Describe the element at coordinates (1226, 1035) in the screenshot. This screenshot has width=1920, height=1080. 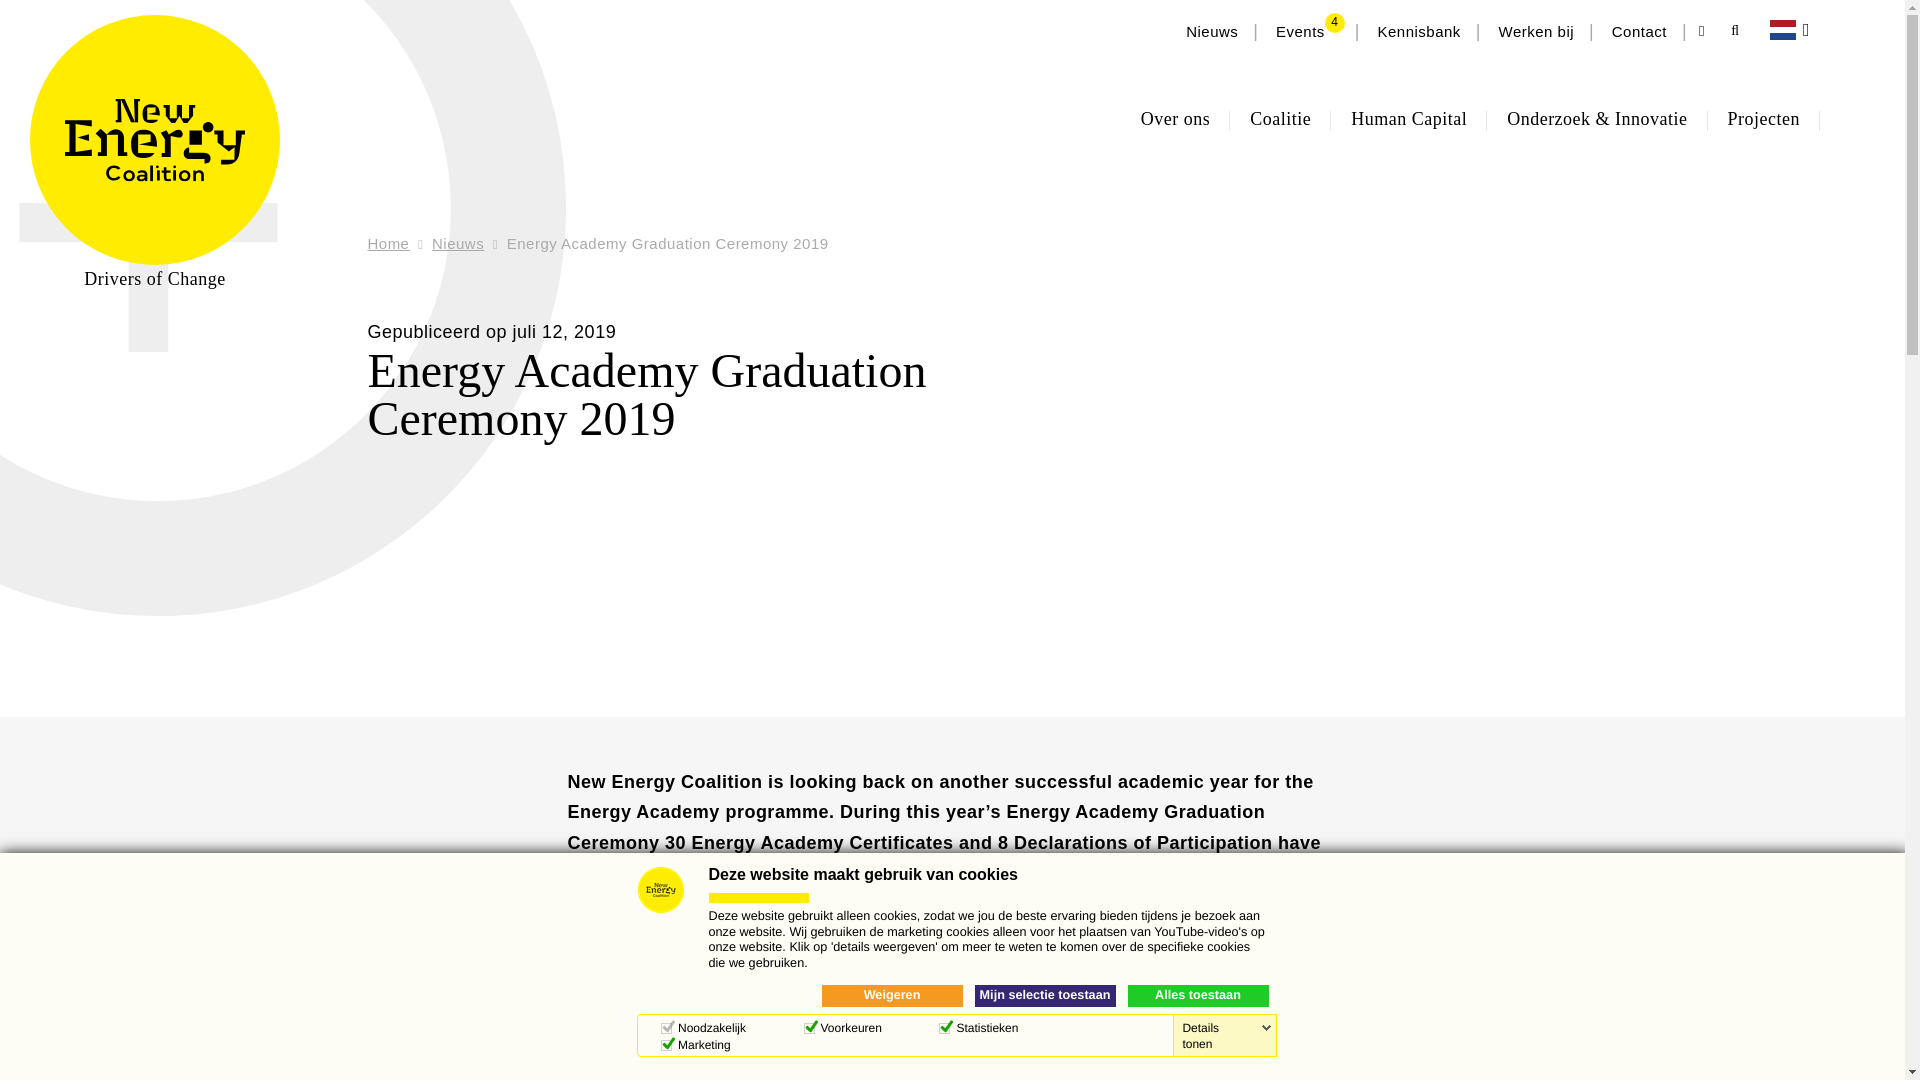
I see `Details tonen` at that location.